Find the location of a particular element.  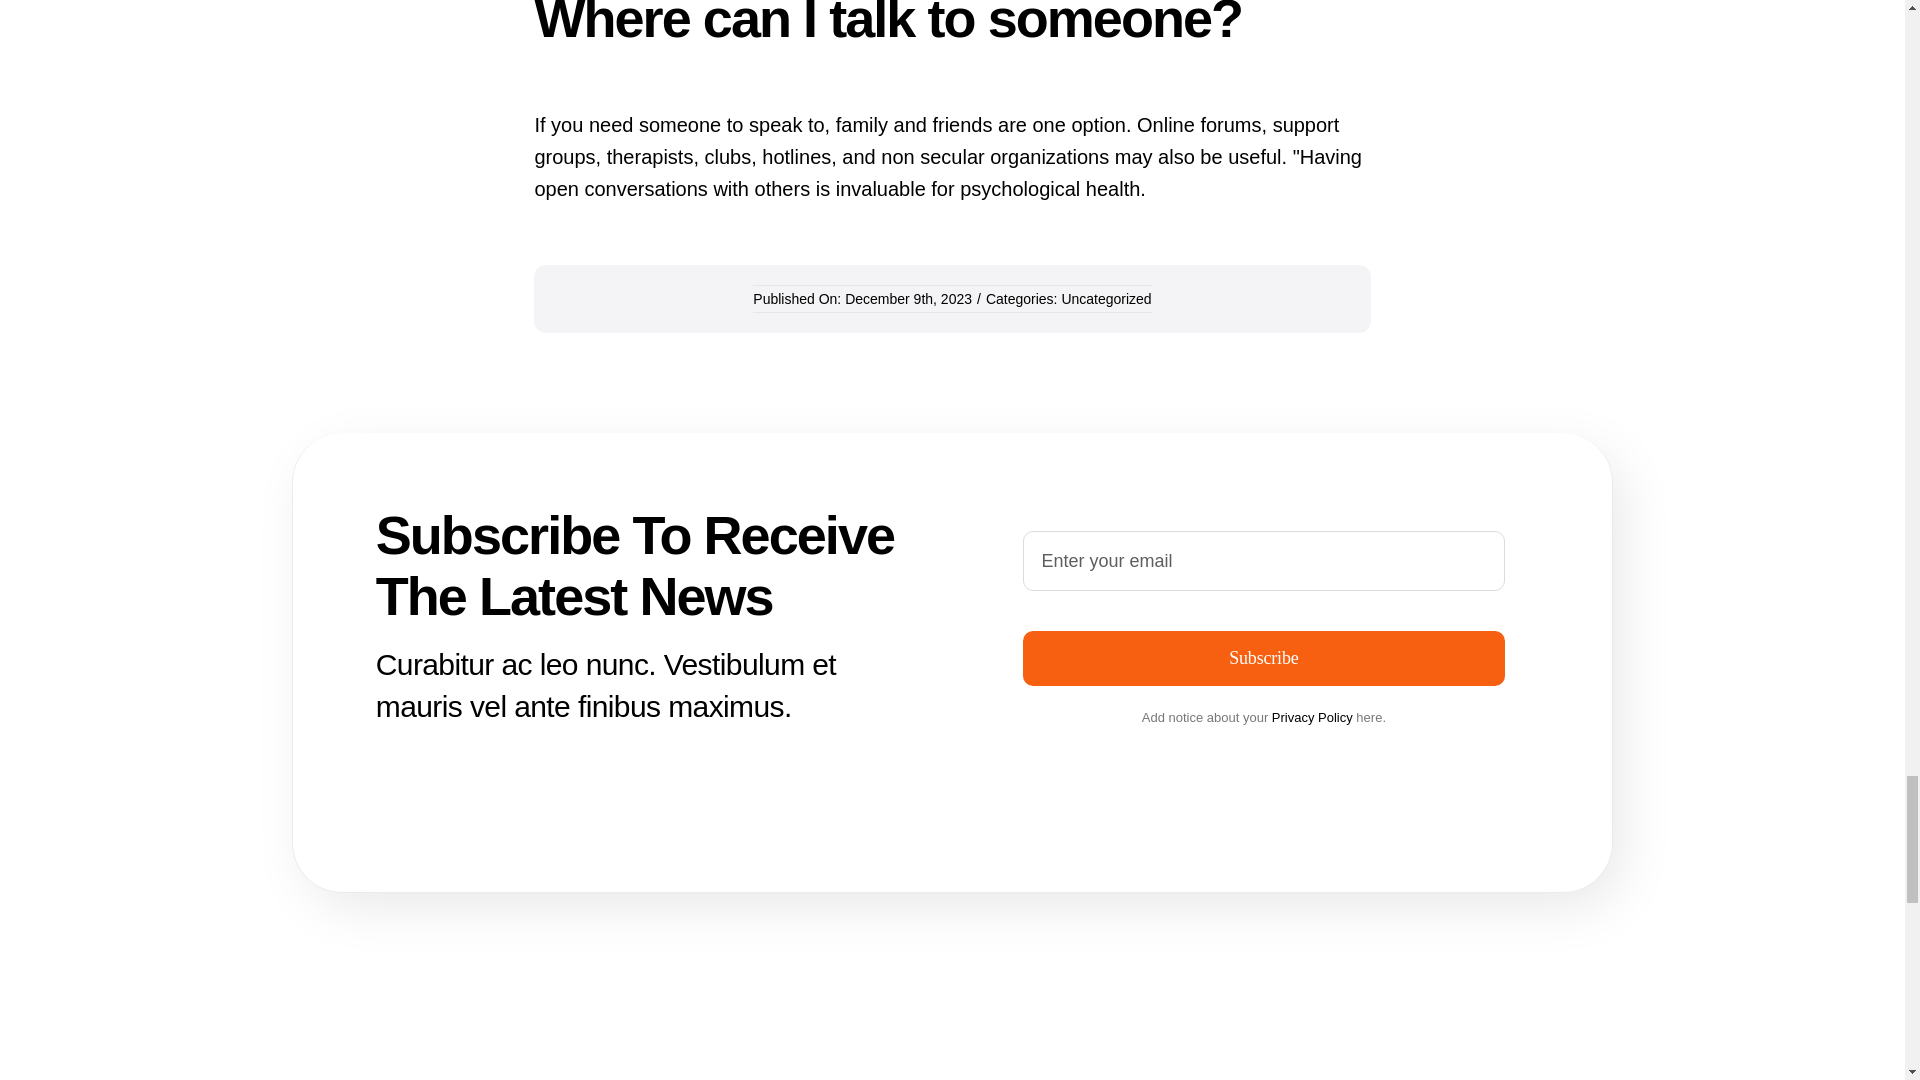

Privacy Policy is located at coordinates (1312, 716).